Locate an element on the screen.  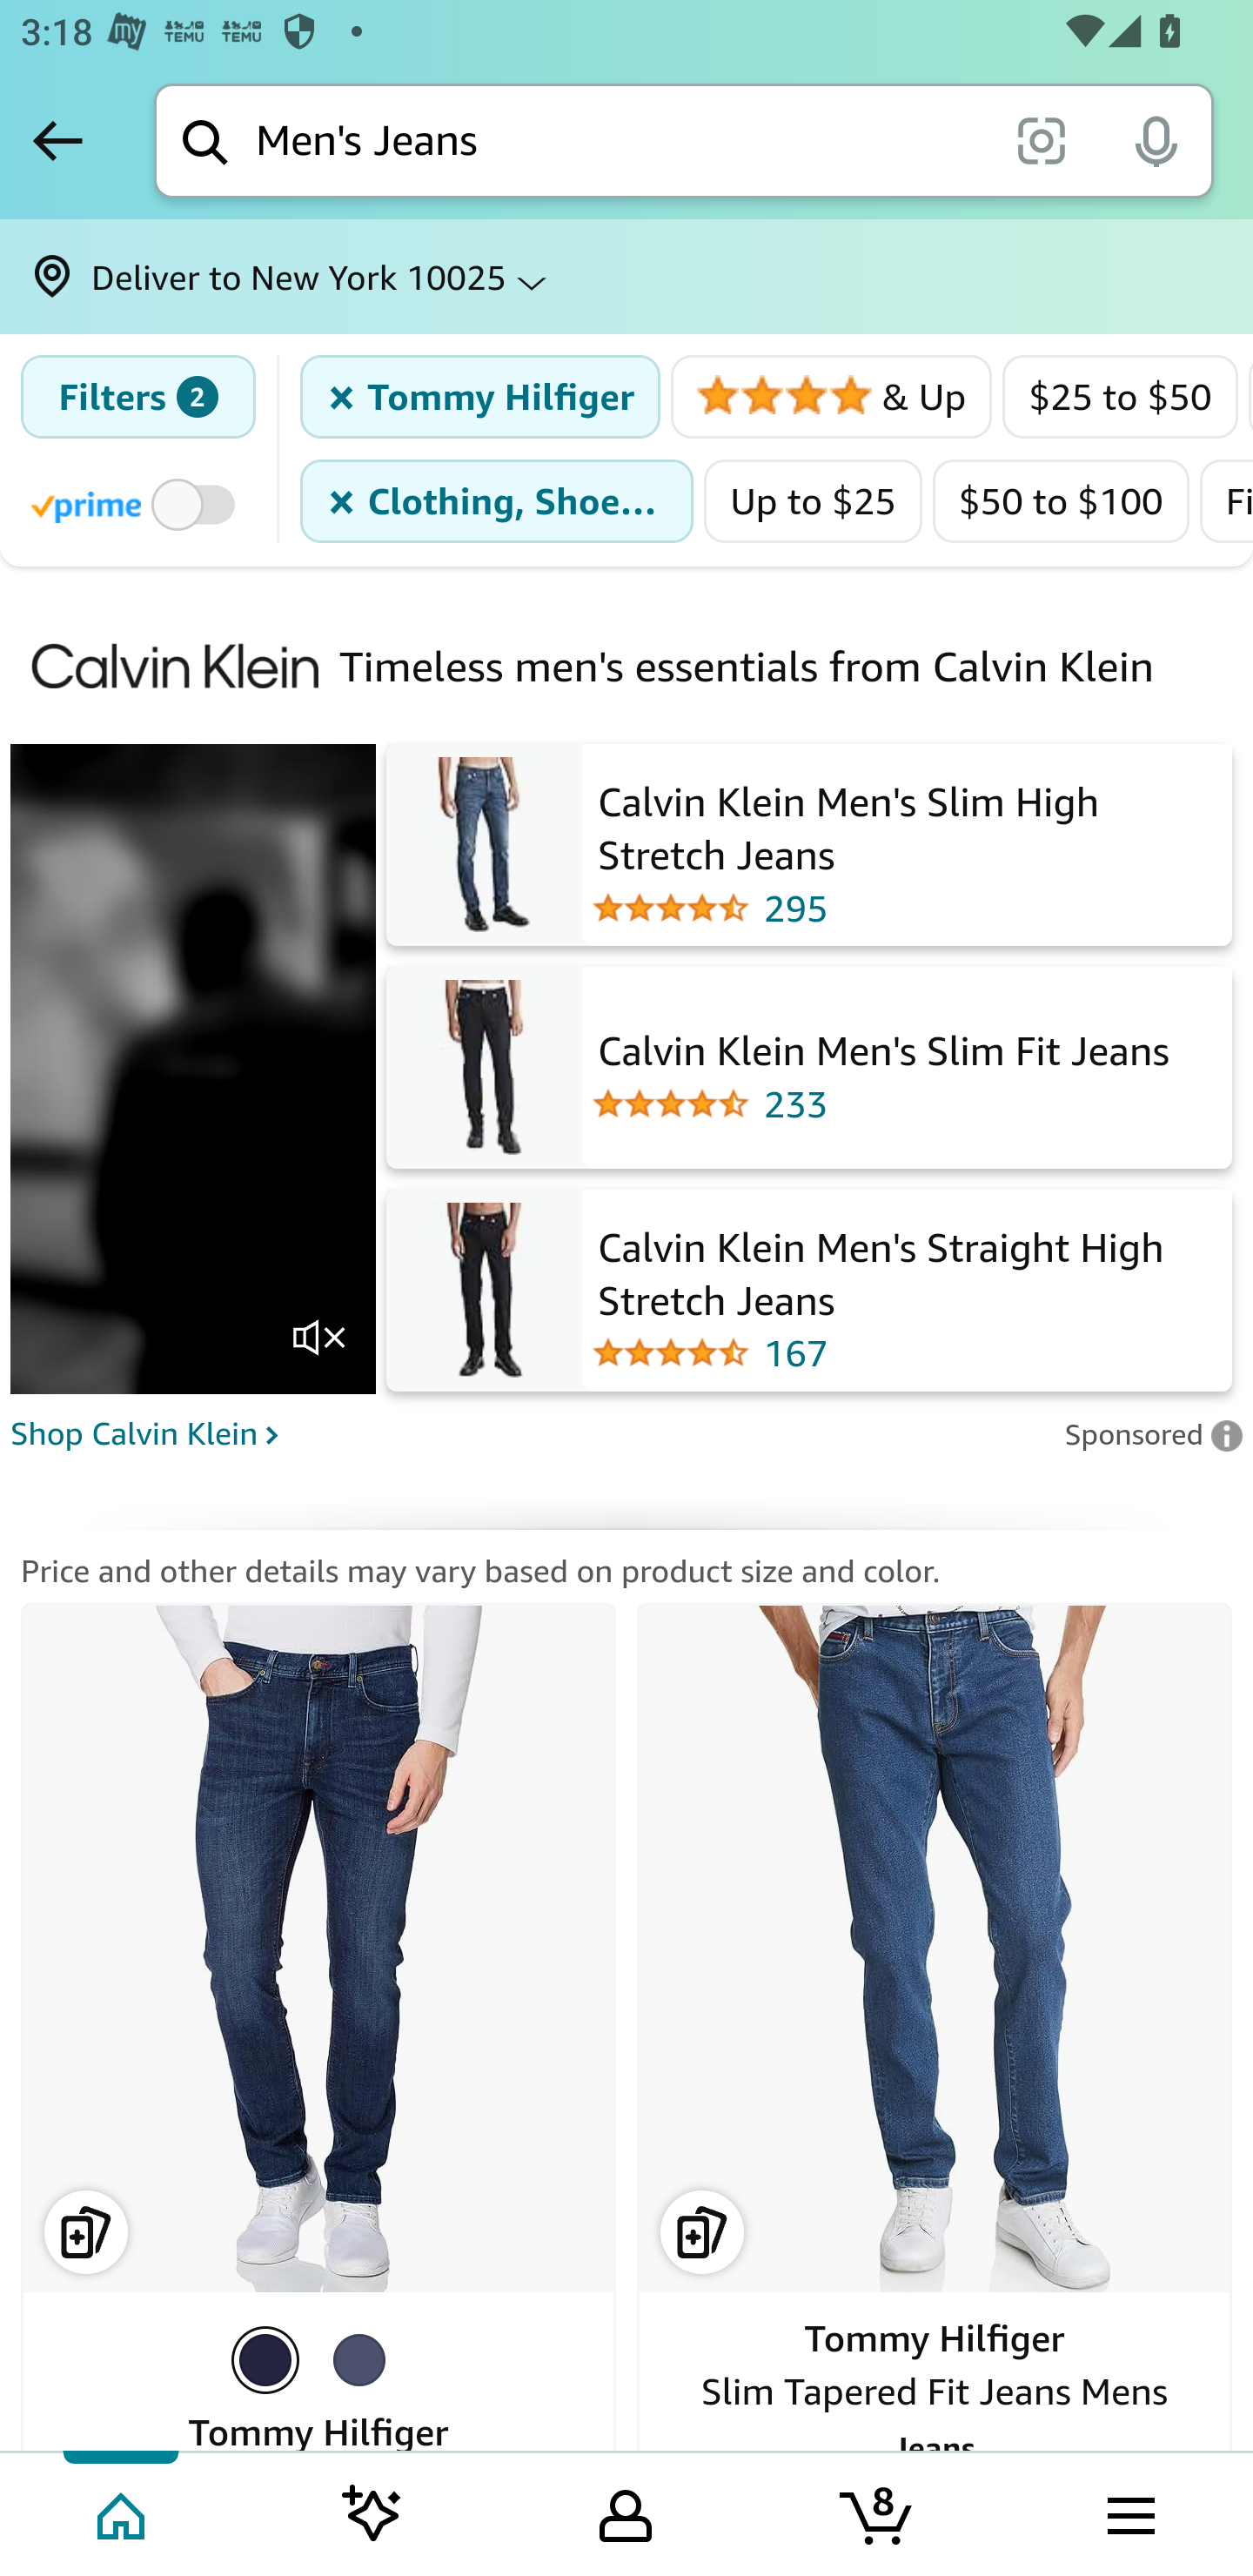
Filters 2 is located at coordinates (137, 397).